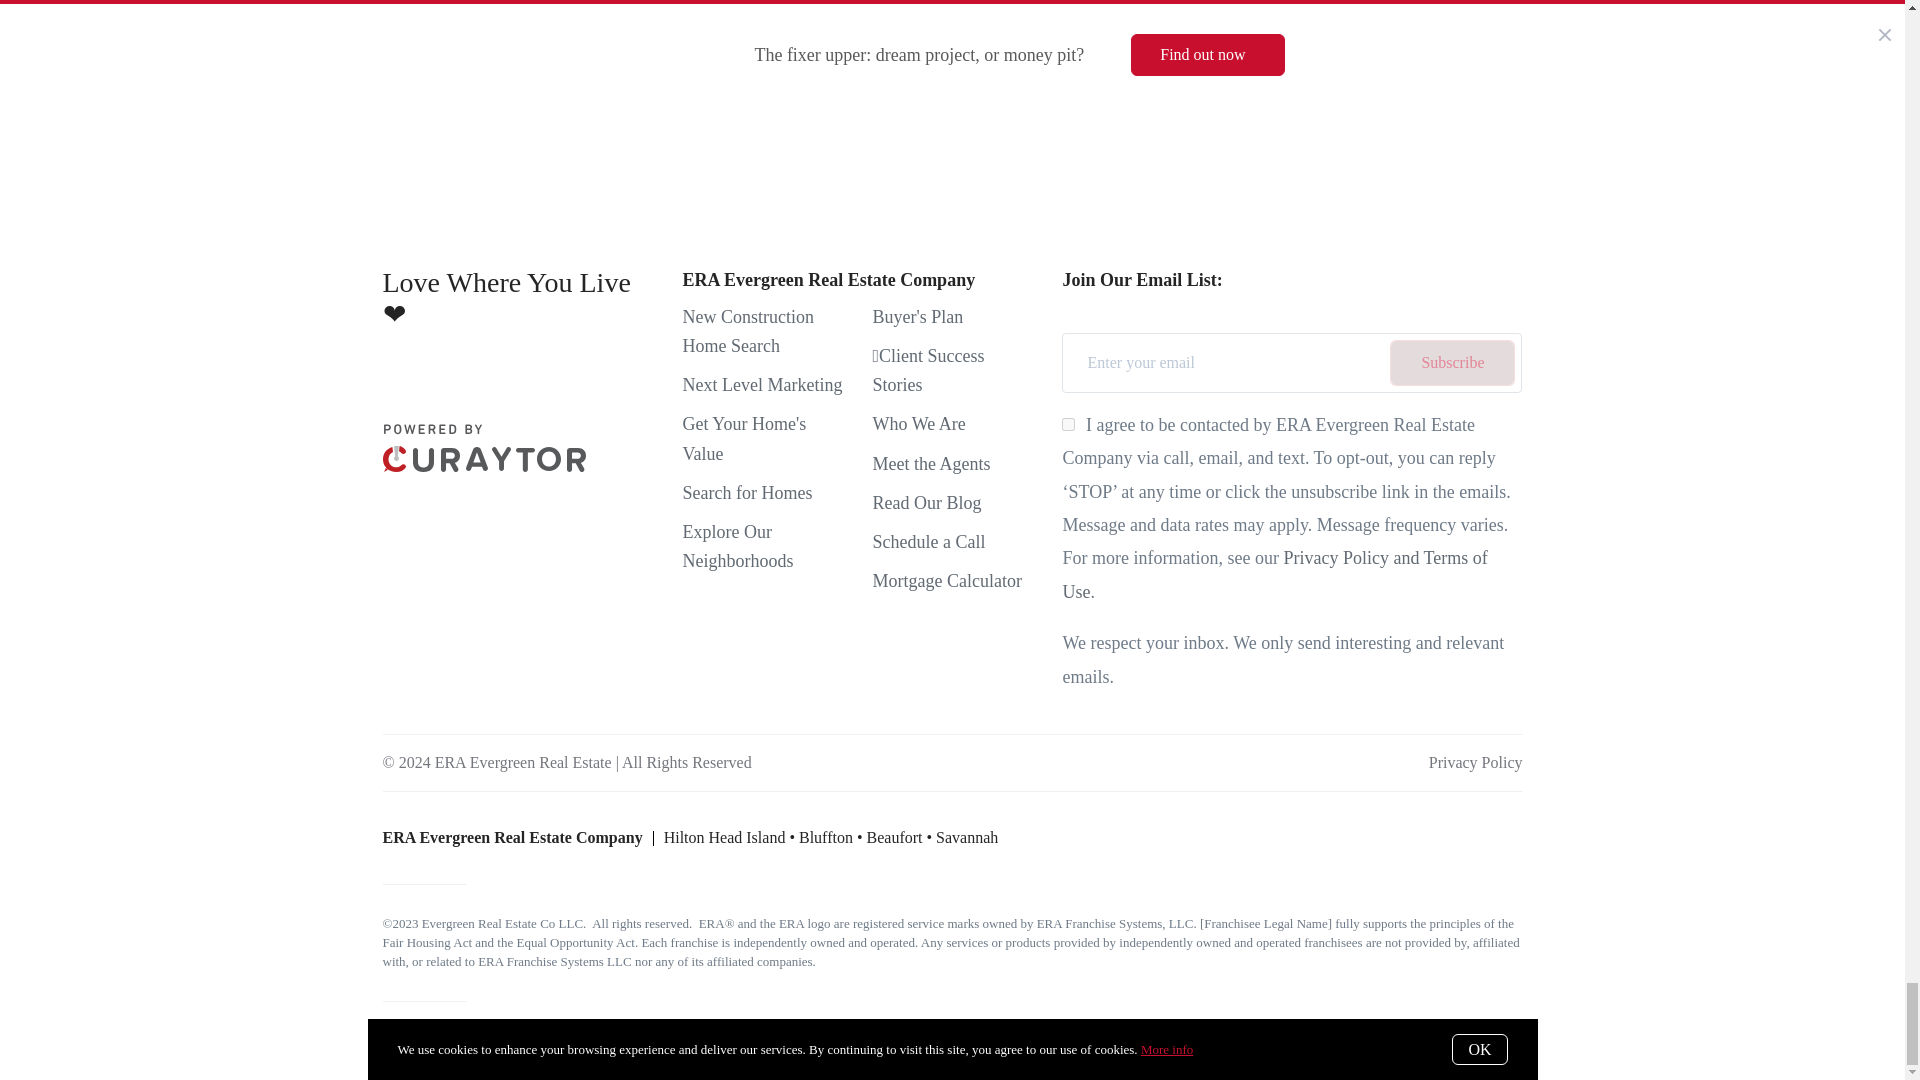  I want to click on on, so click(1068, 424).